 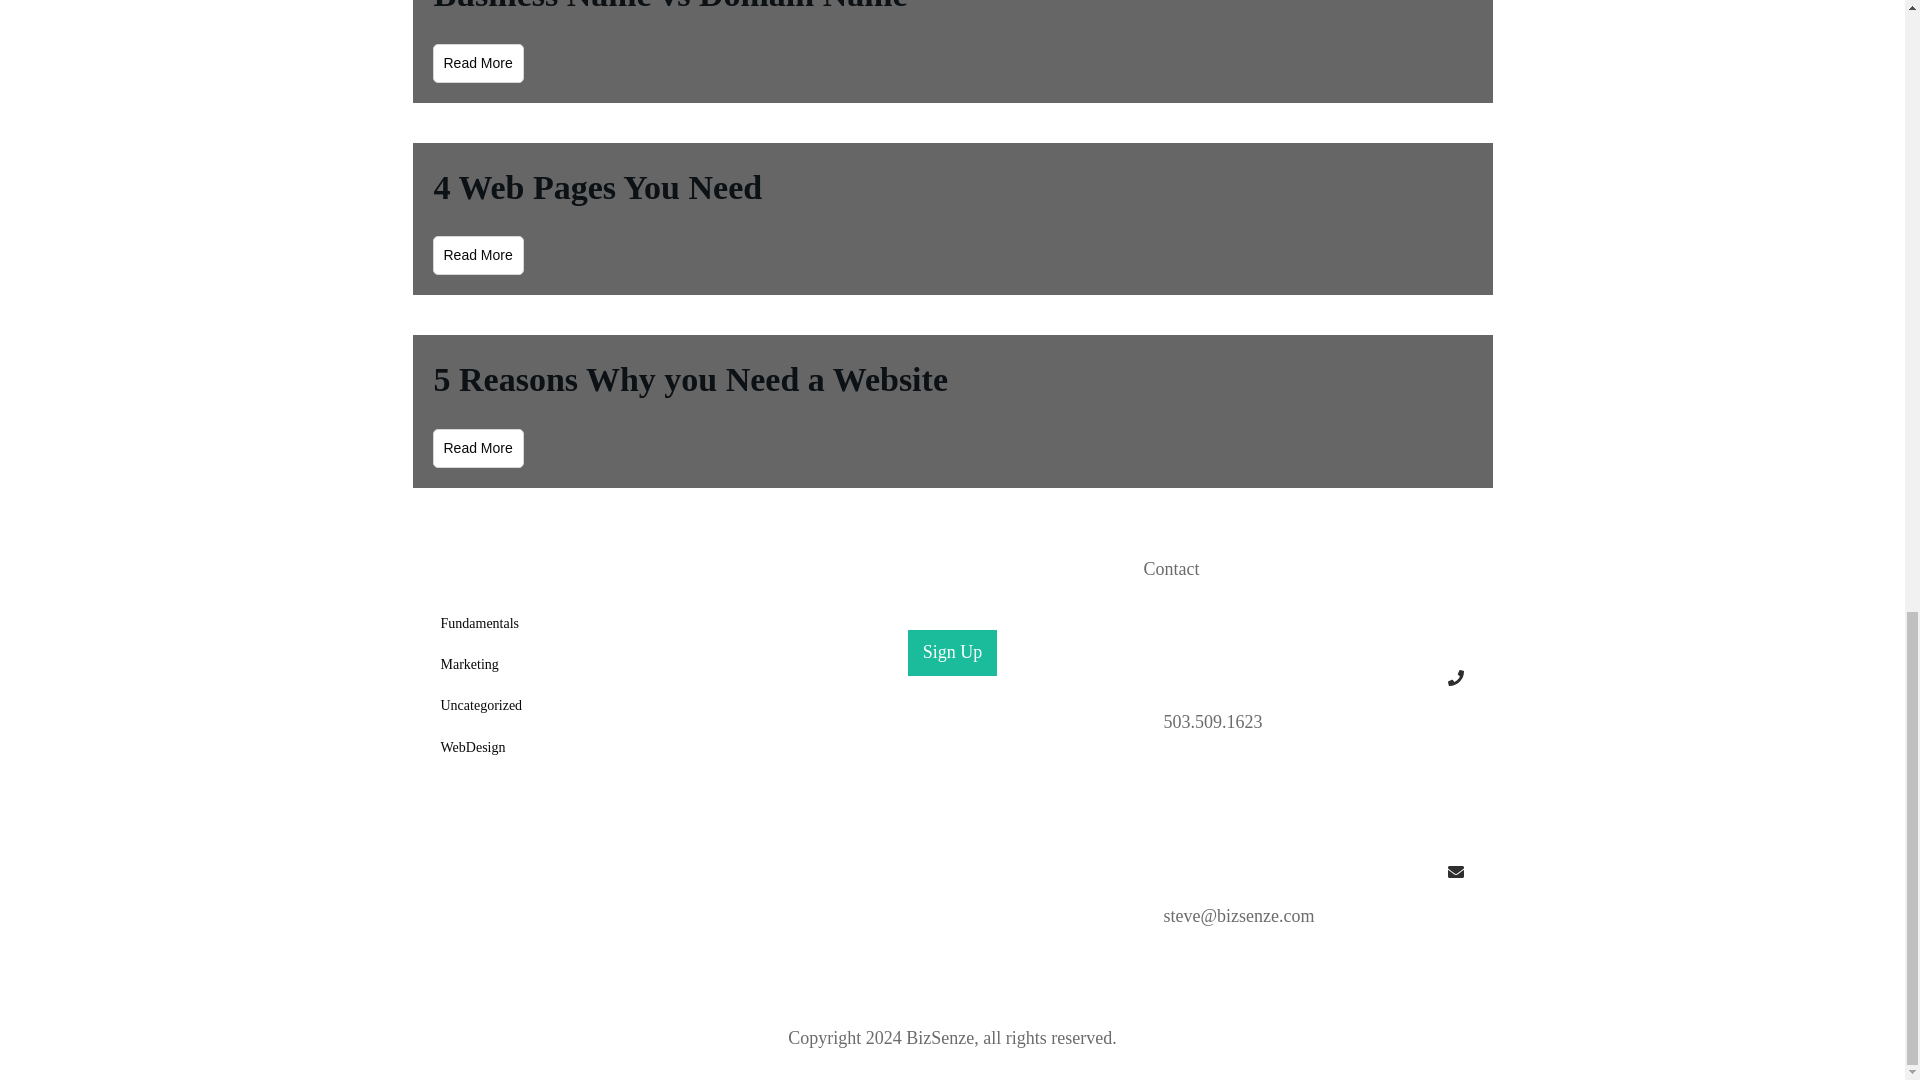 I want to click on 5 Reasons Why you Need a Website, so click(x=690, y=379).